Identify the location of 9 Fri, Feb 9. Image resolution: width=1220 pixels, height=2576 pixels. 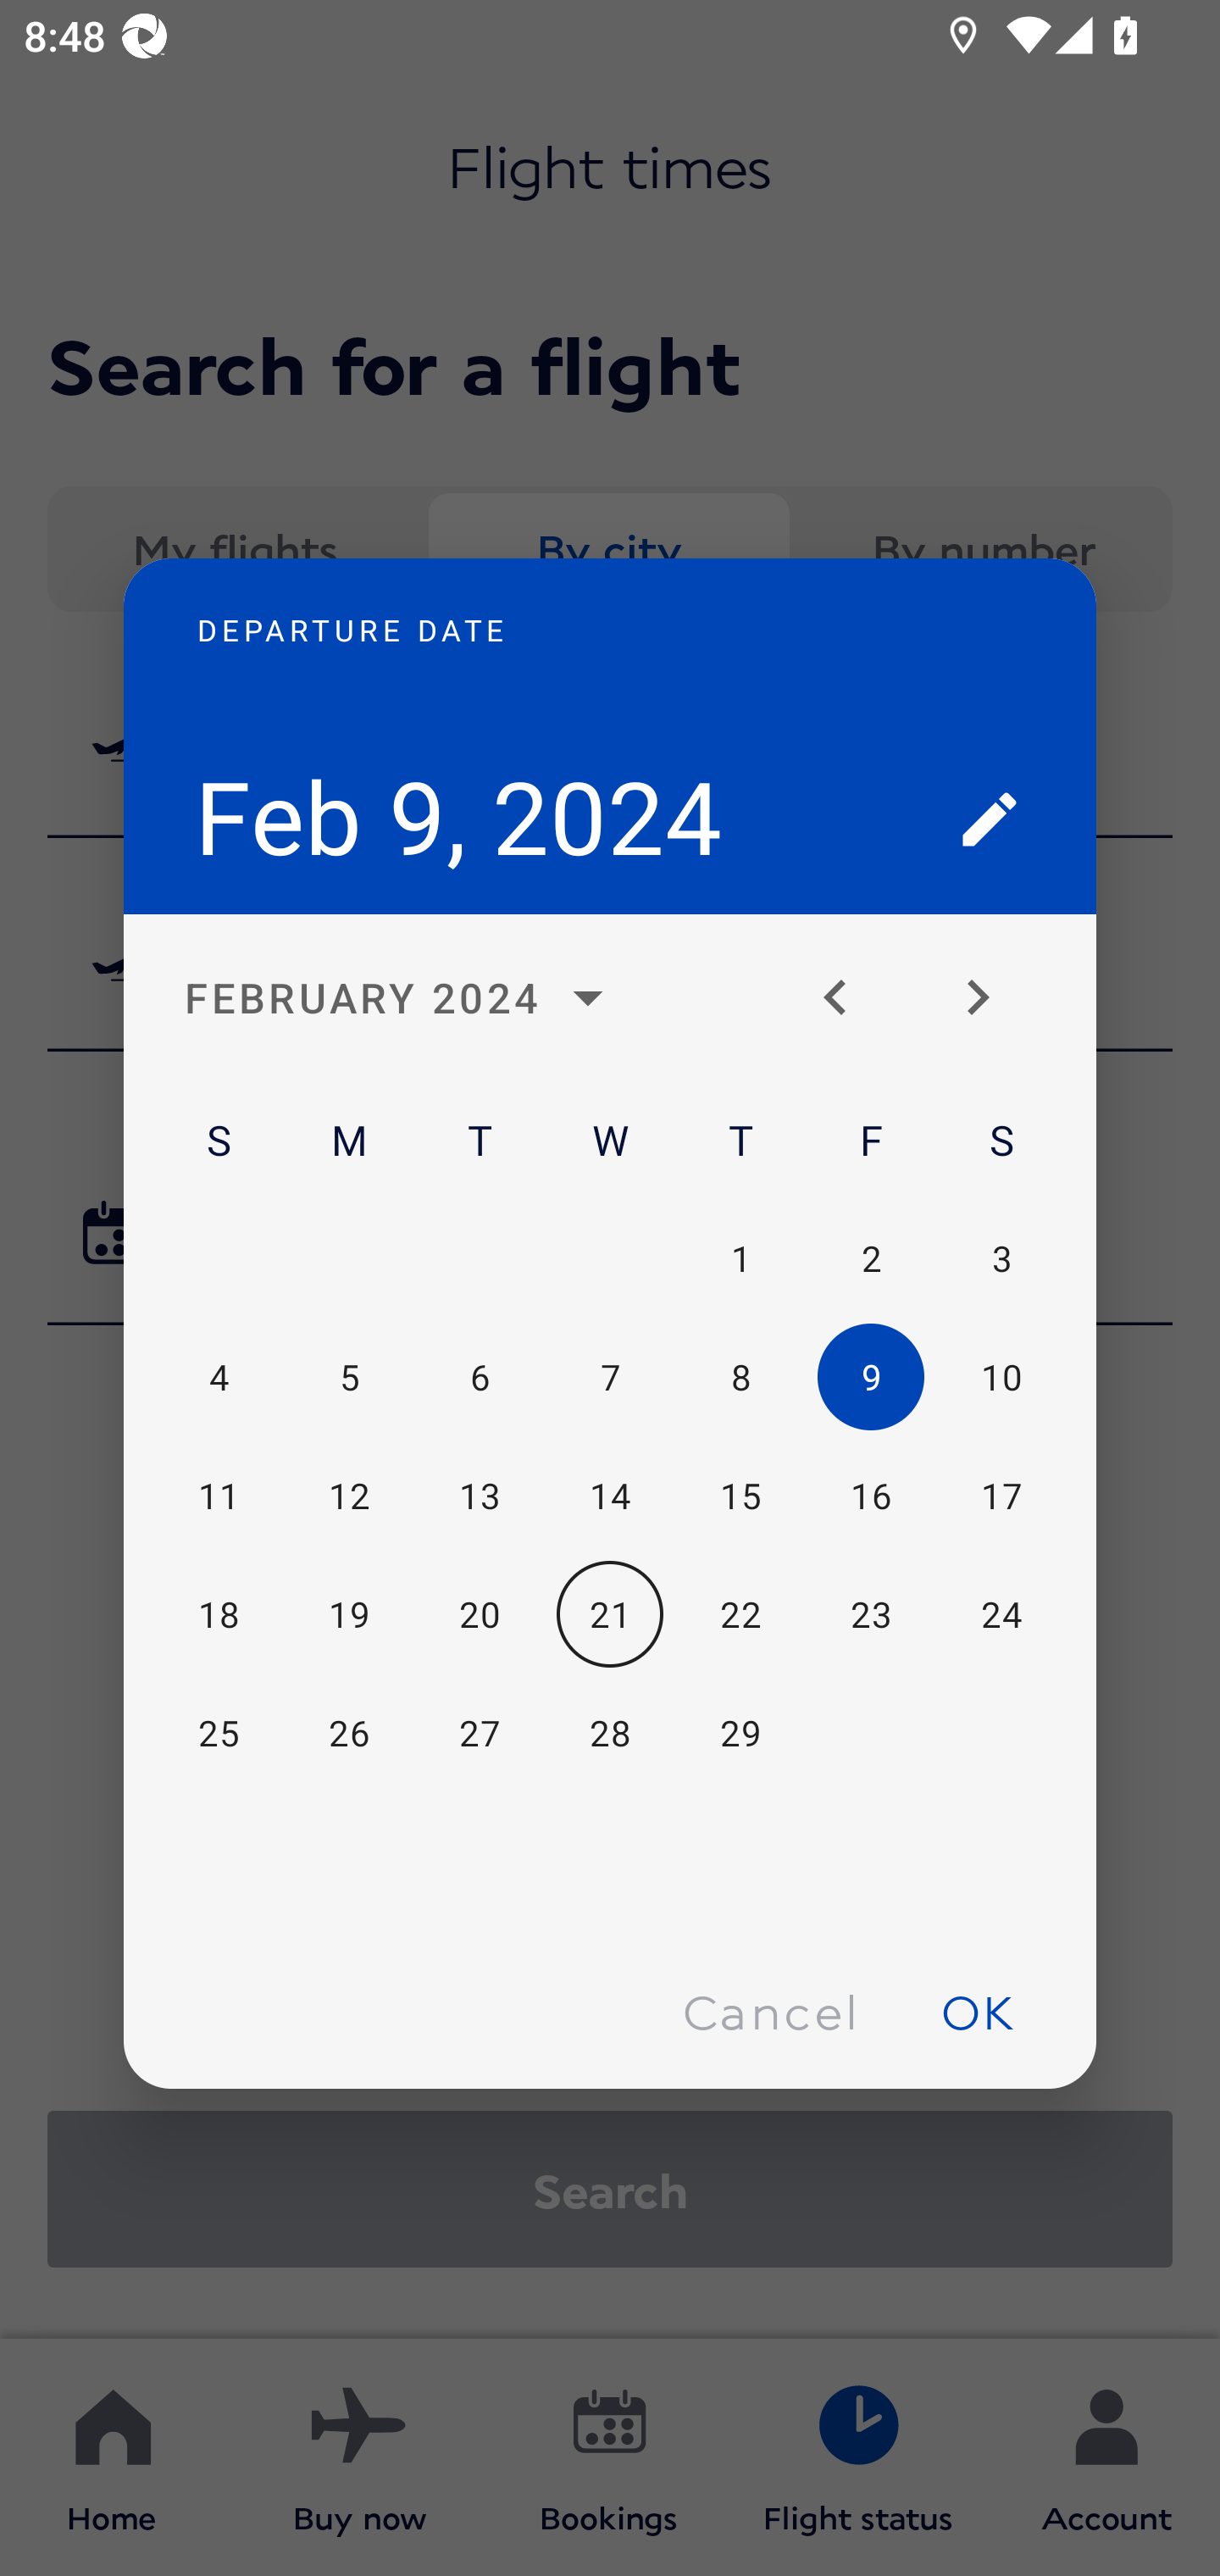
(870, 1378).